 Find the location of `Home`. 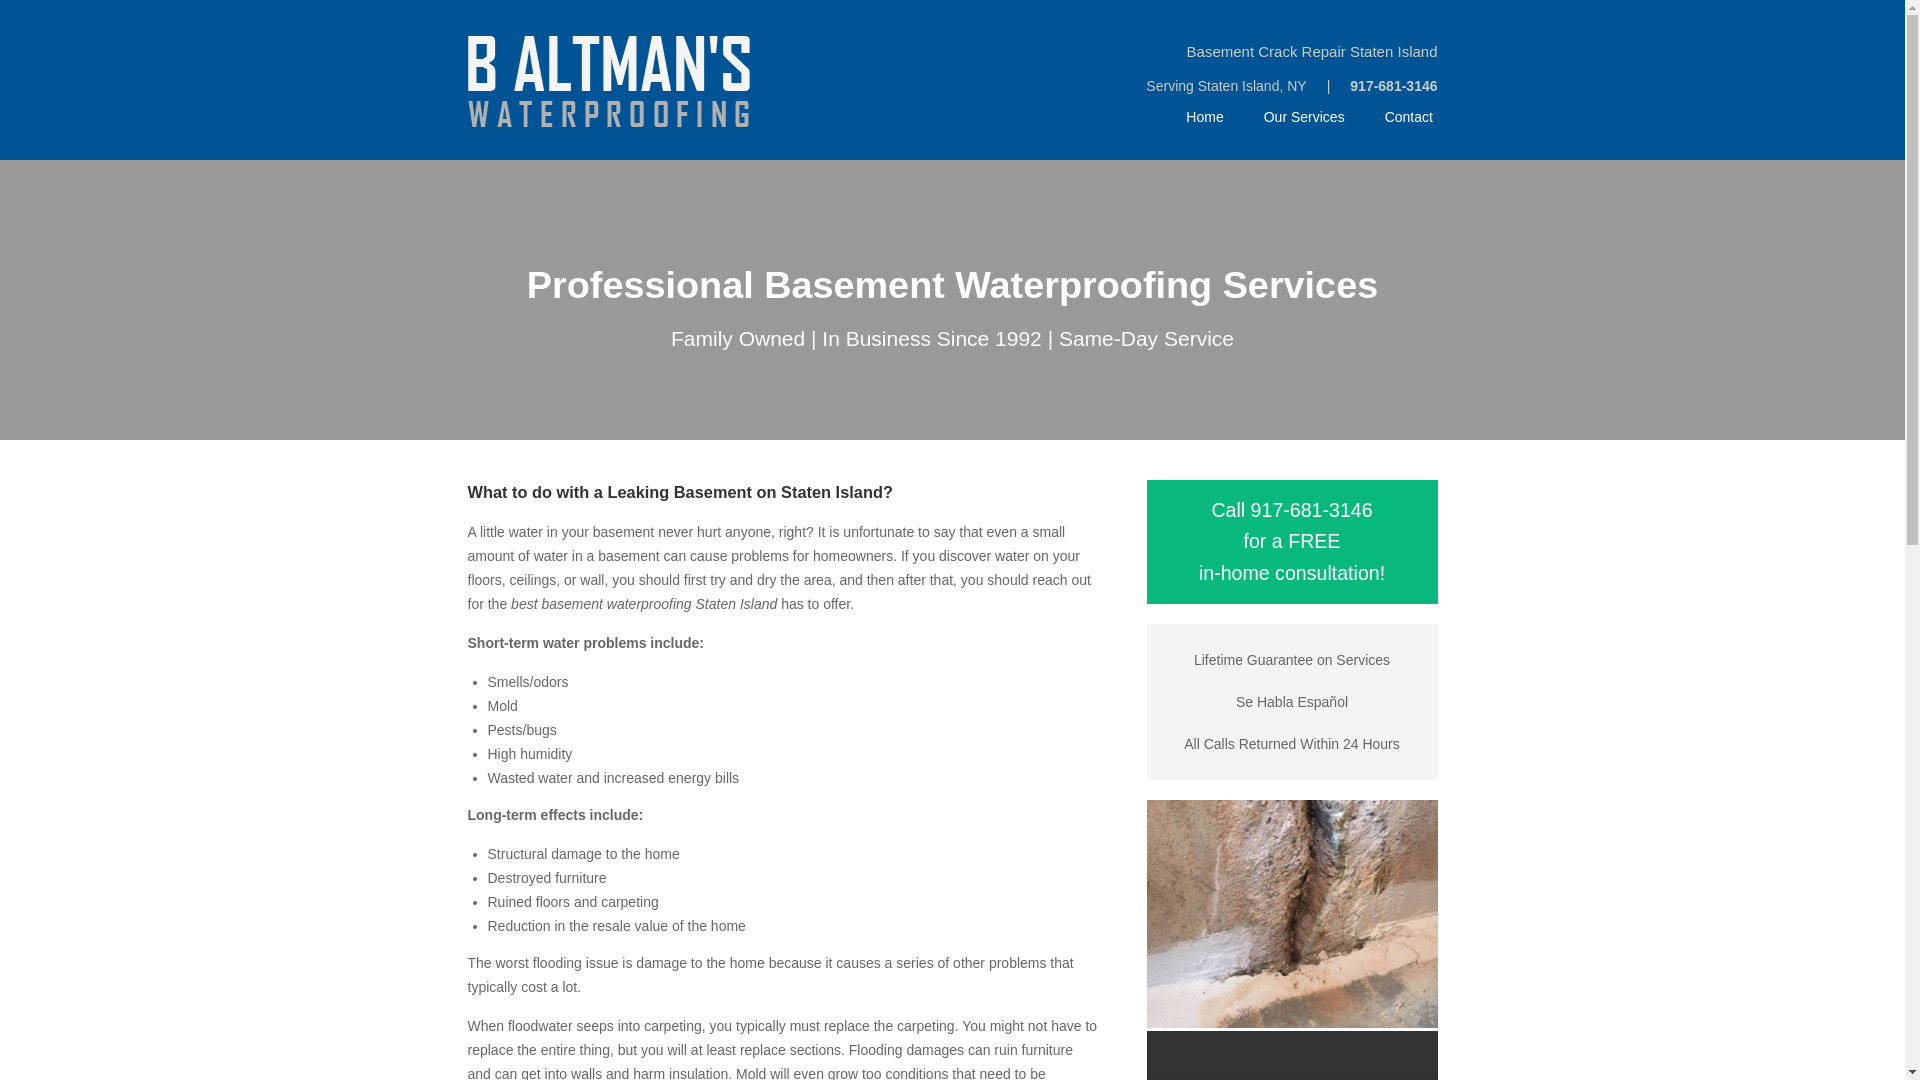

Home is located at coordinates (1204, 117).